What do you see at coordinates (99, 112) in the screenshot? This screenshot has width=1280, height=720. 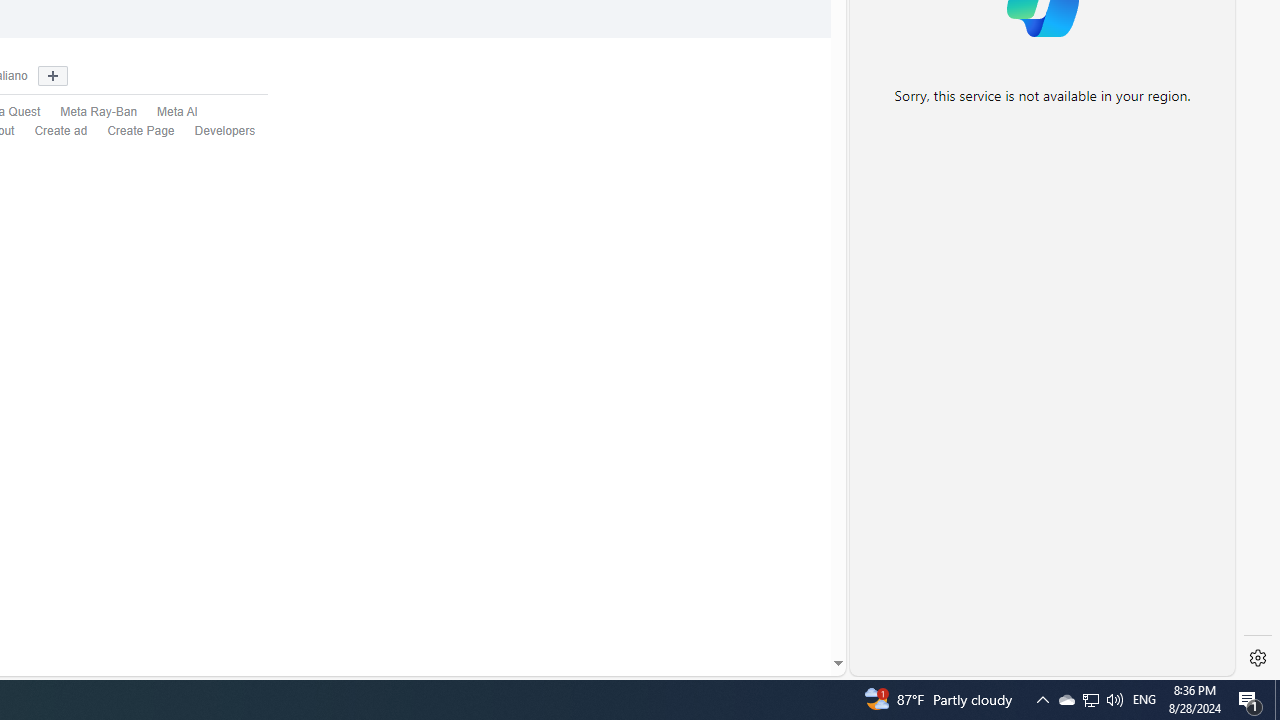 I see `Meta Ray-Ban` at bounding box center [99, 112].